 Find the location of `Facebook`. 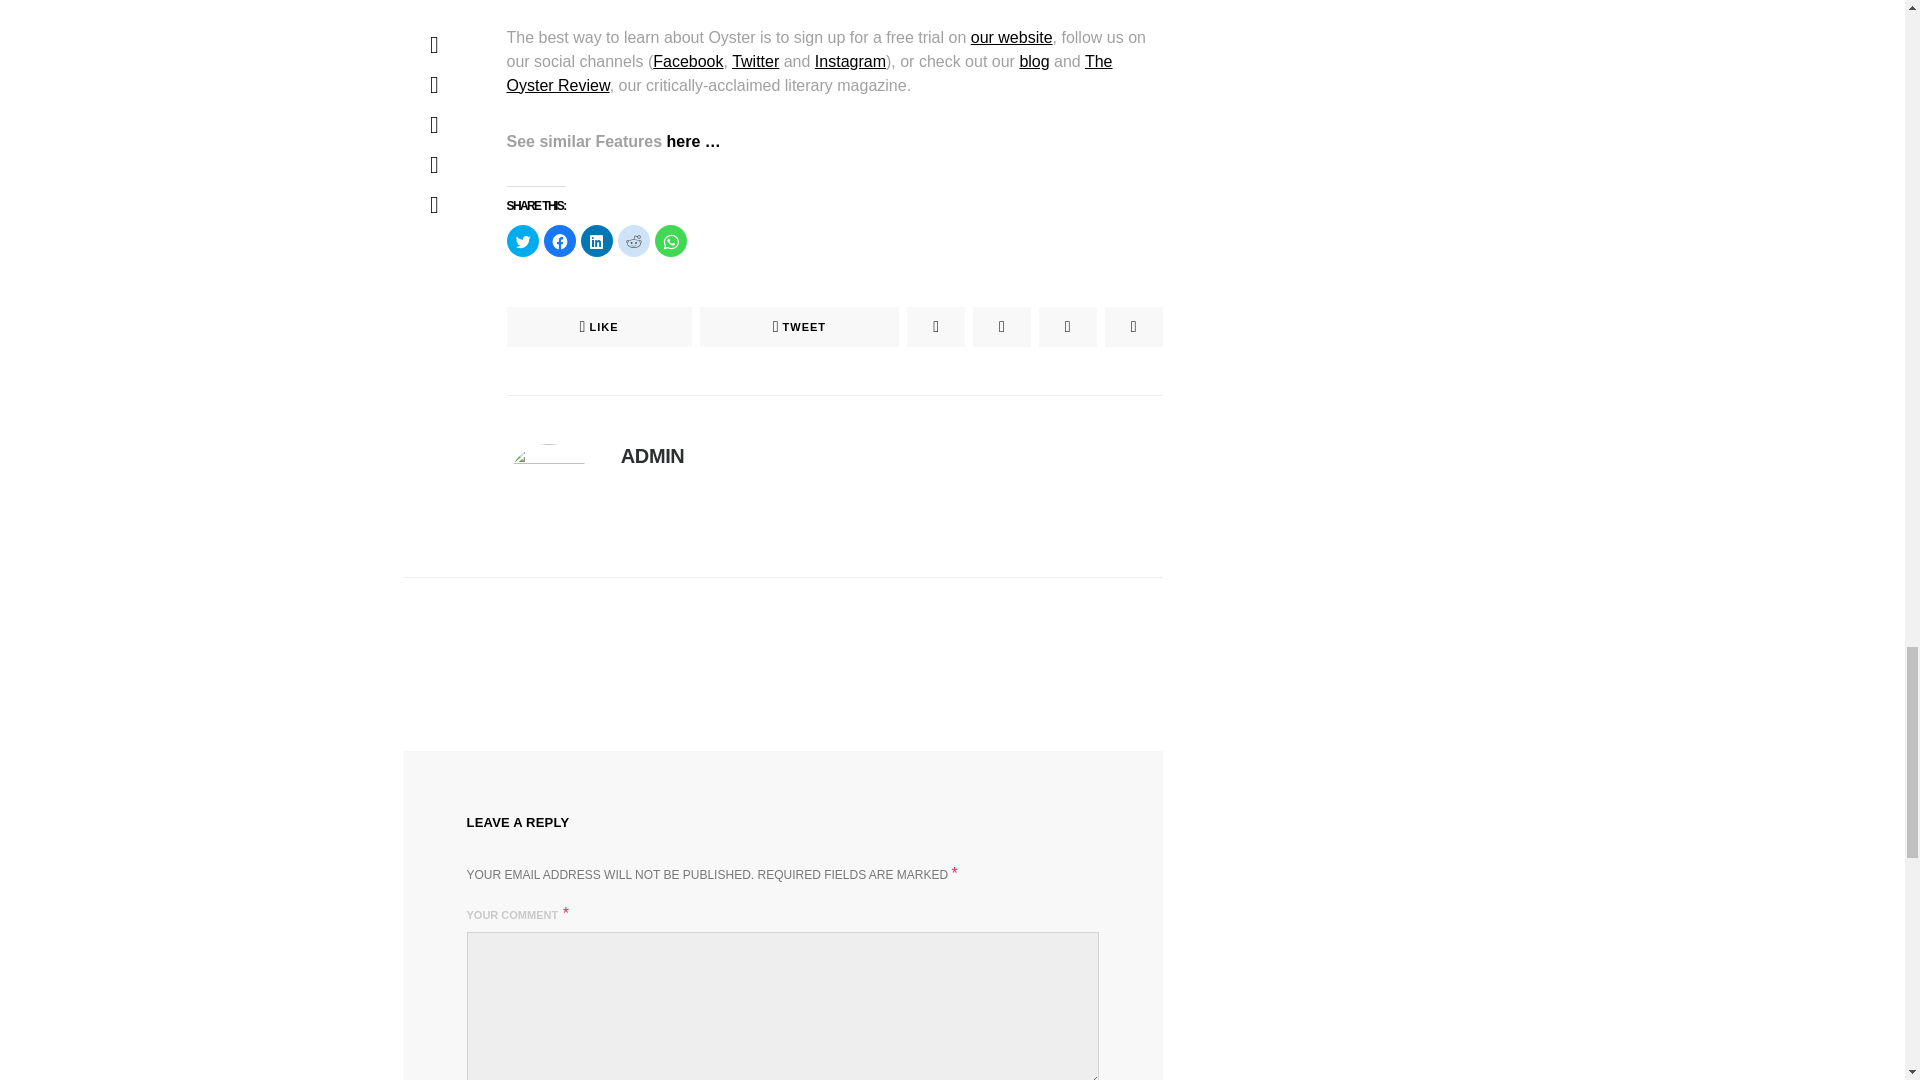

Facebook is located at coordinates (688, 60).